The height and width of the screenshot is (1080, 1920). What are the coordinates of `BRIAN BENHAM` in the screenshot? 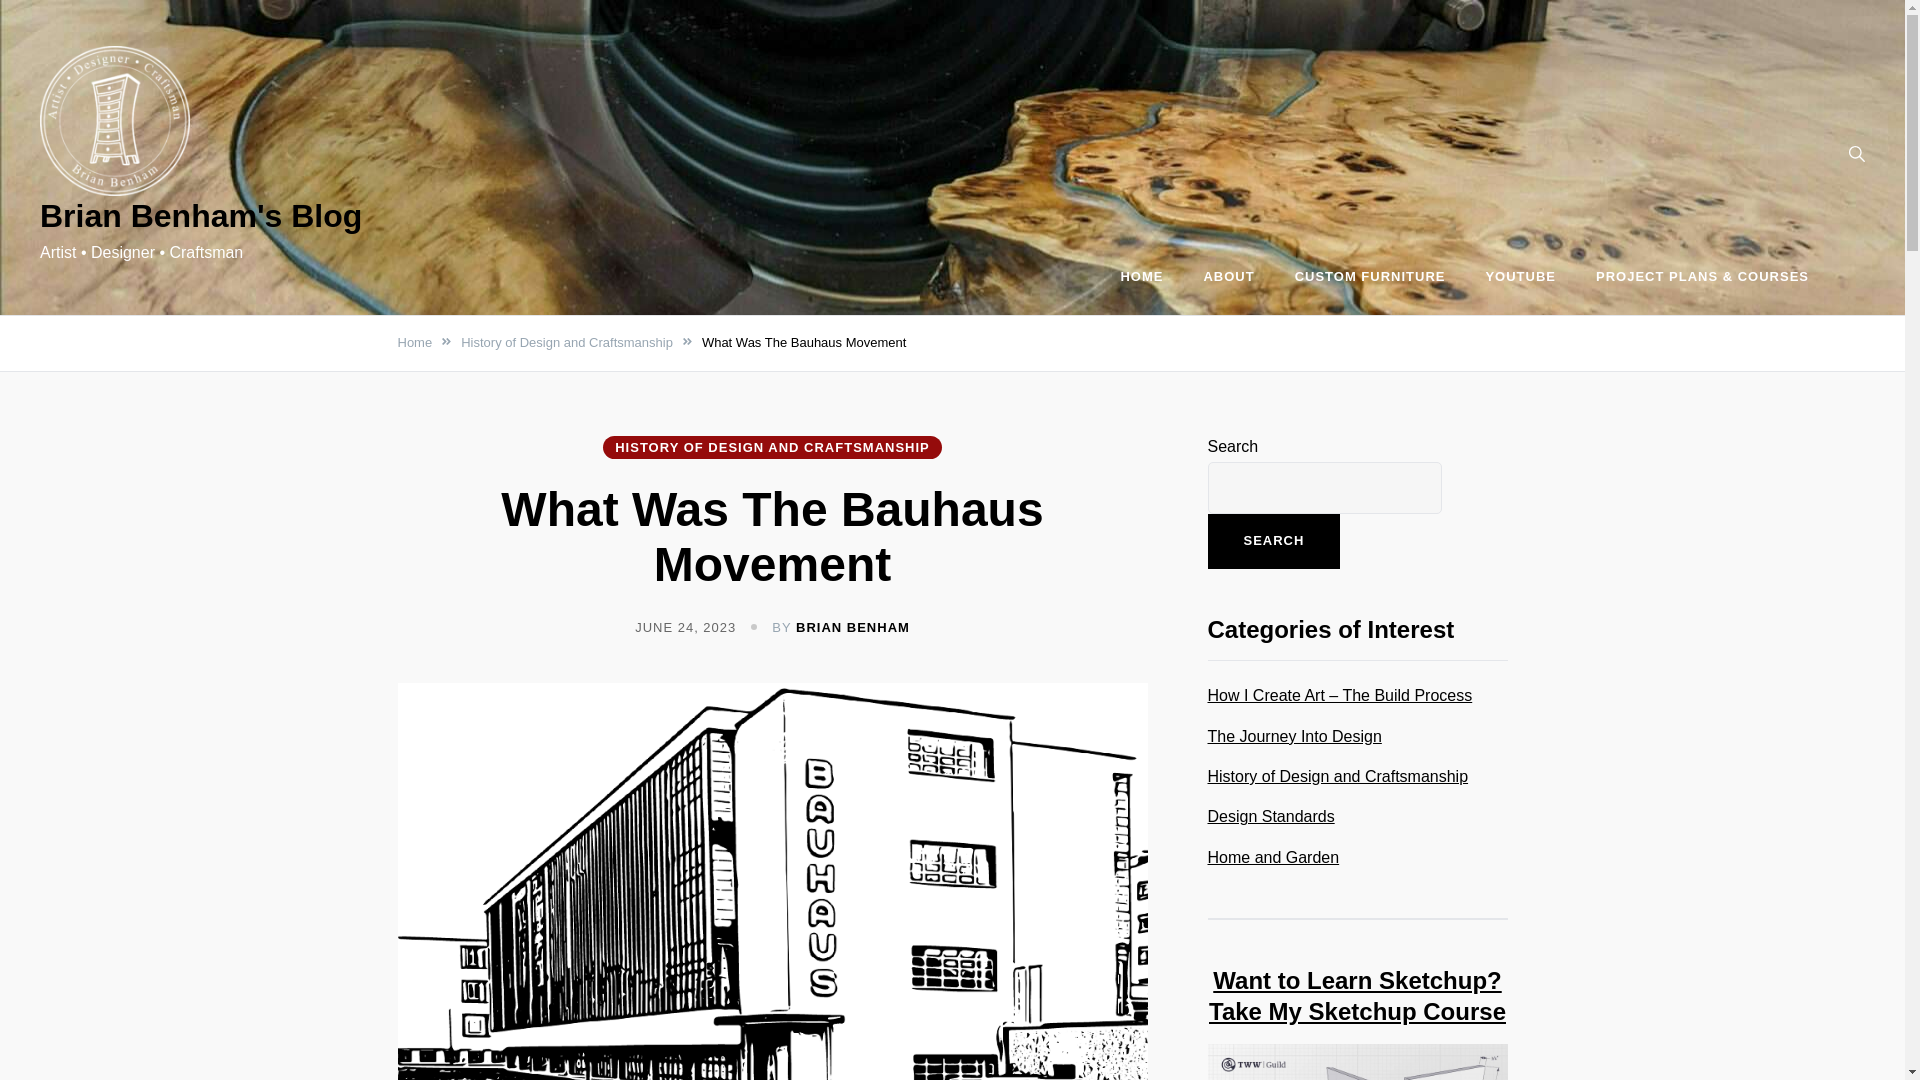 It's located at (853, 627).